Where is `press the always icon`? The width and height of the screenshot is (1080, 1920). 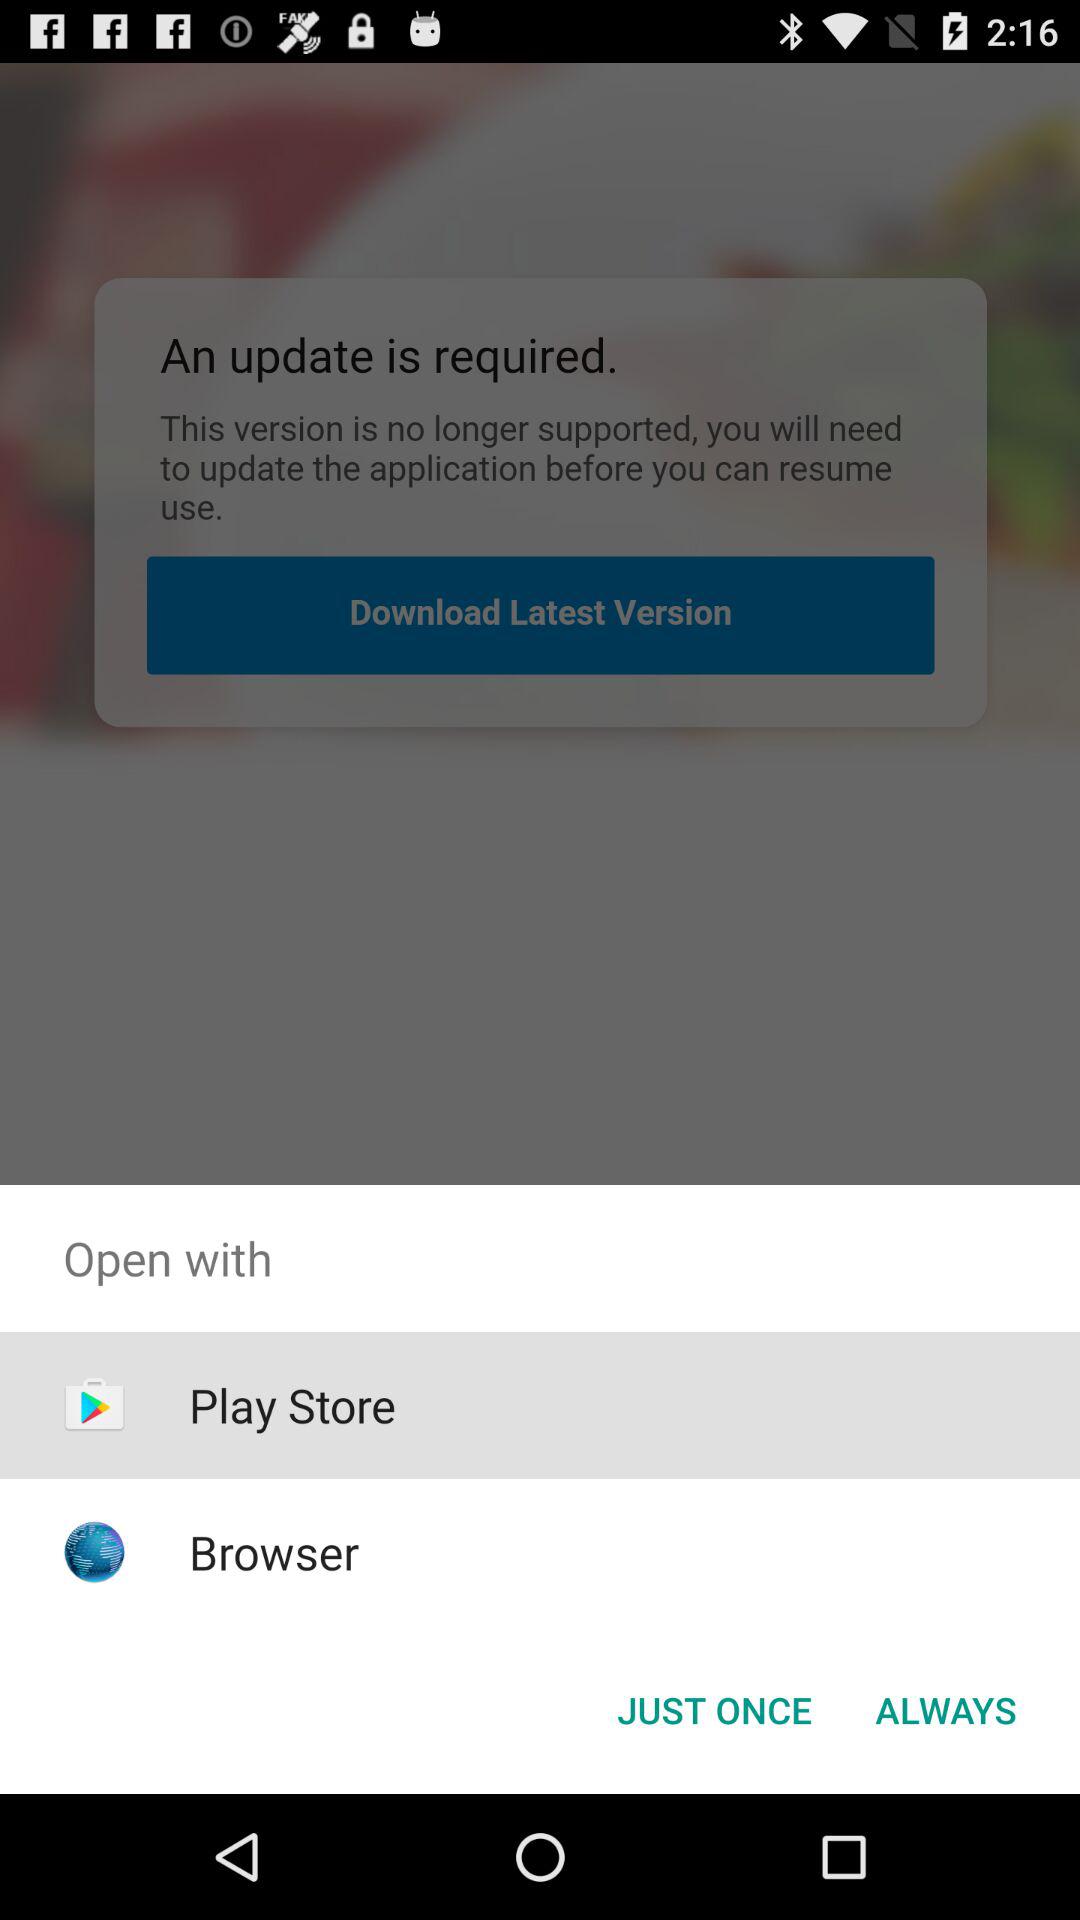
press the always icon is located at coordinates (946, 1710).